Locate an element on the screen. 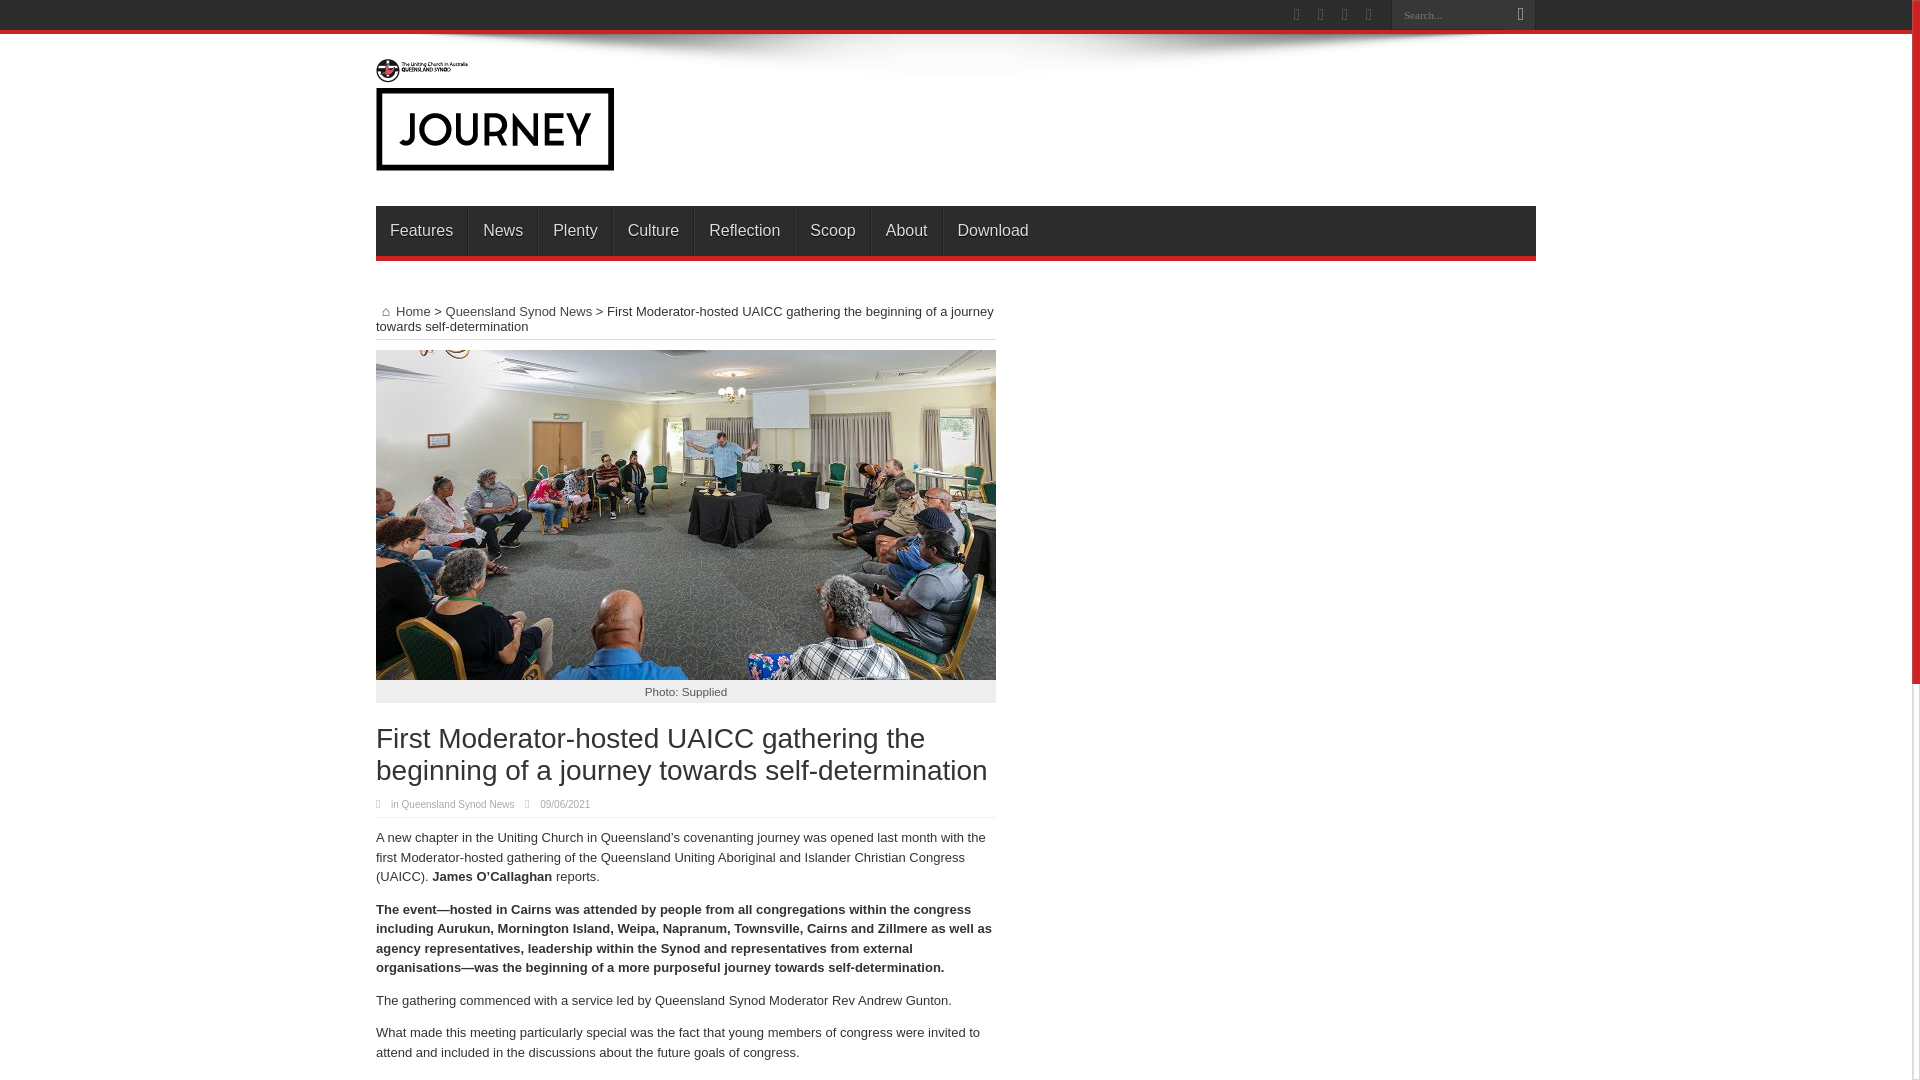  JourneyOnline is located at coordinates (495, 156).